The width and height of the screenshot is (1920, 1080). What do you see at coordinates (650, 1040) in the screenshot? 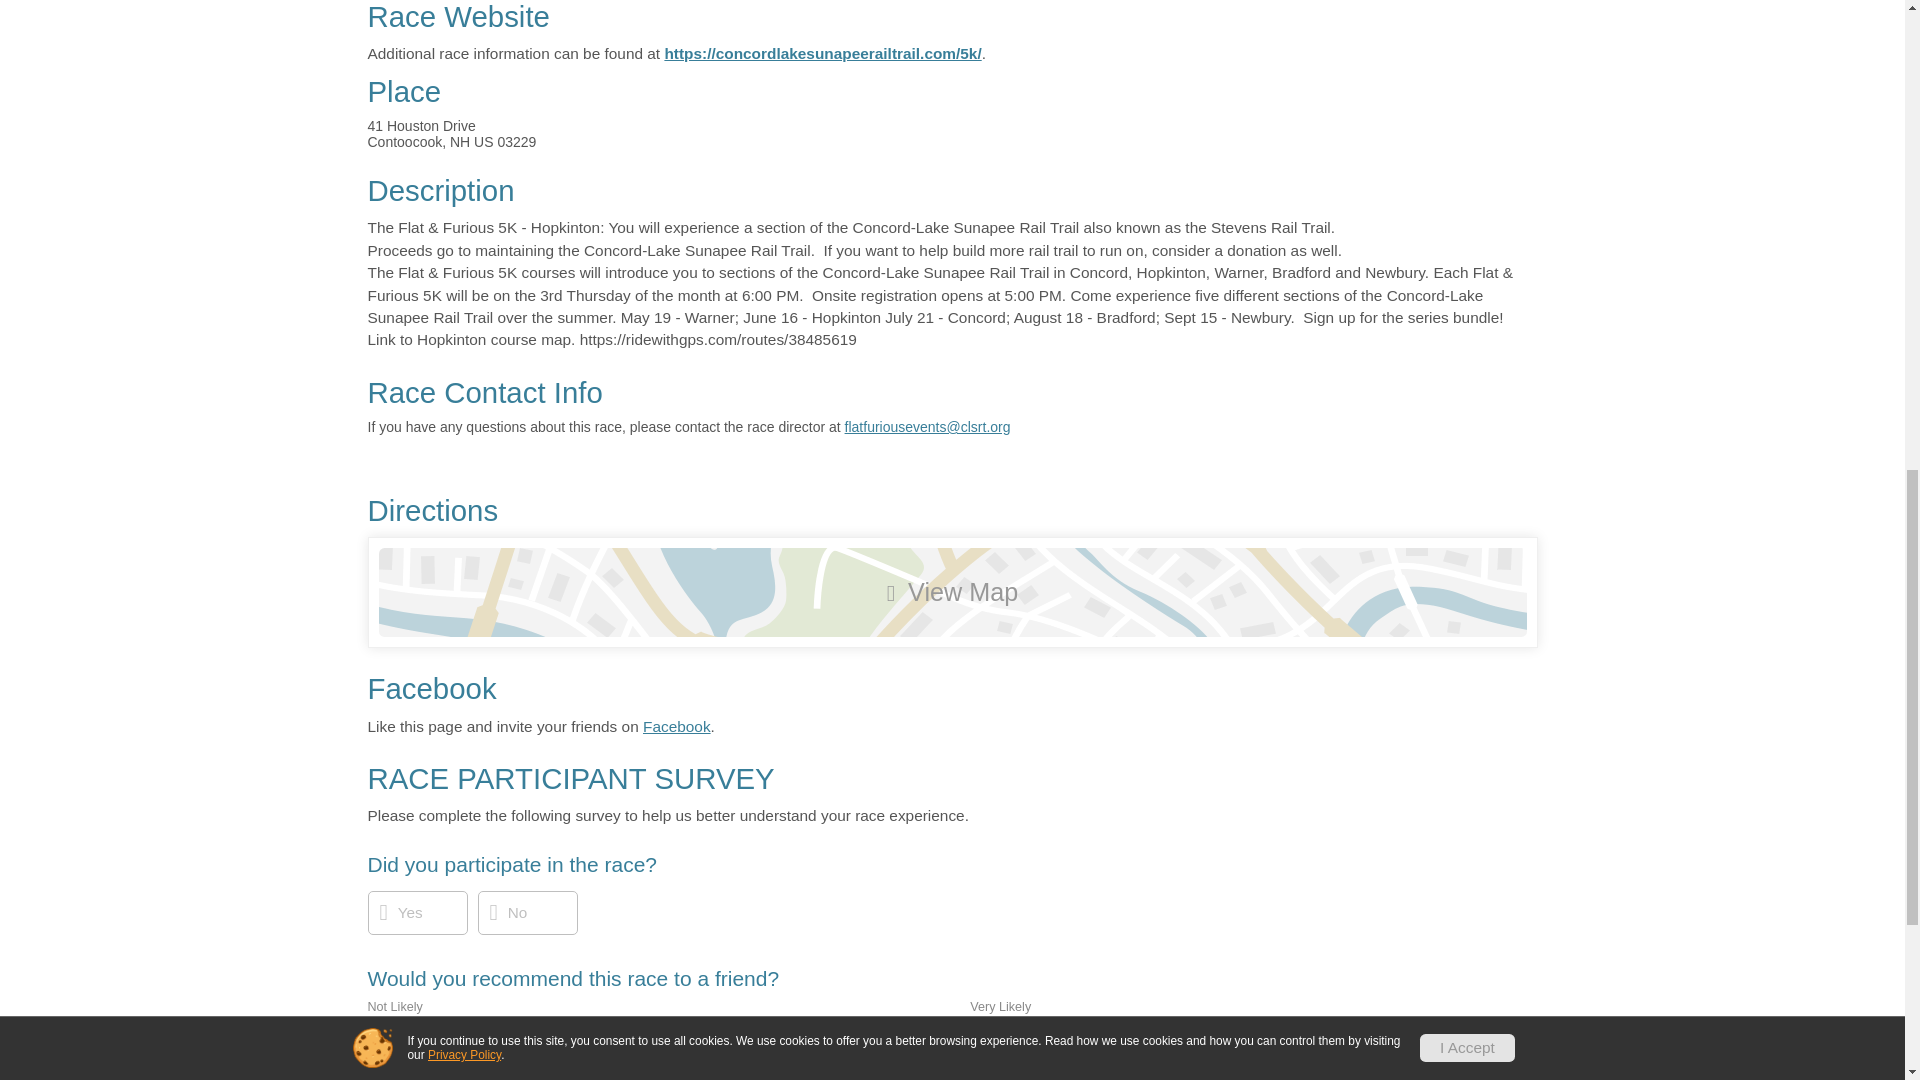
I see `4` at bounding box center [650, 1040].